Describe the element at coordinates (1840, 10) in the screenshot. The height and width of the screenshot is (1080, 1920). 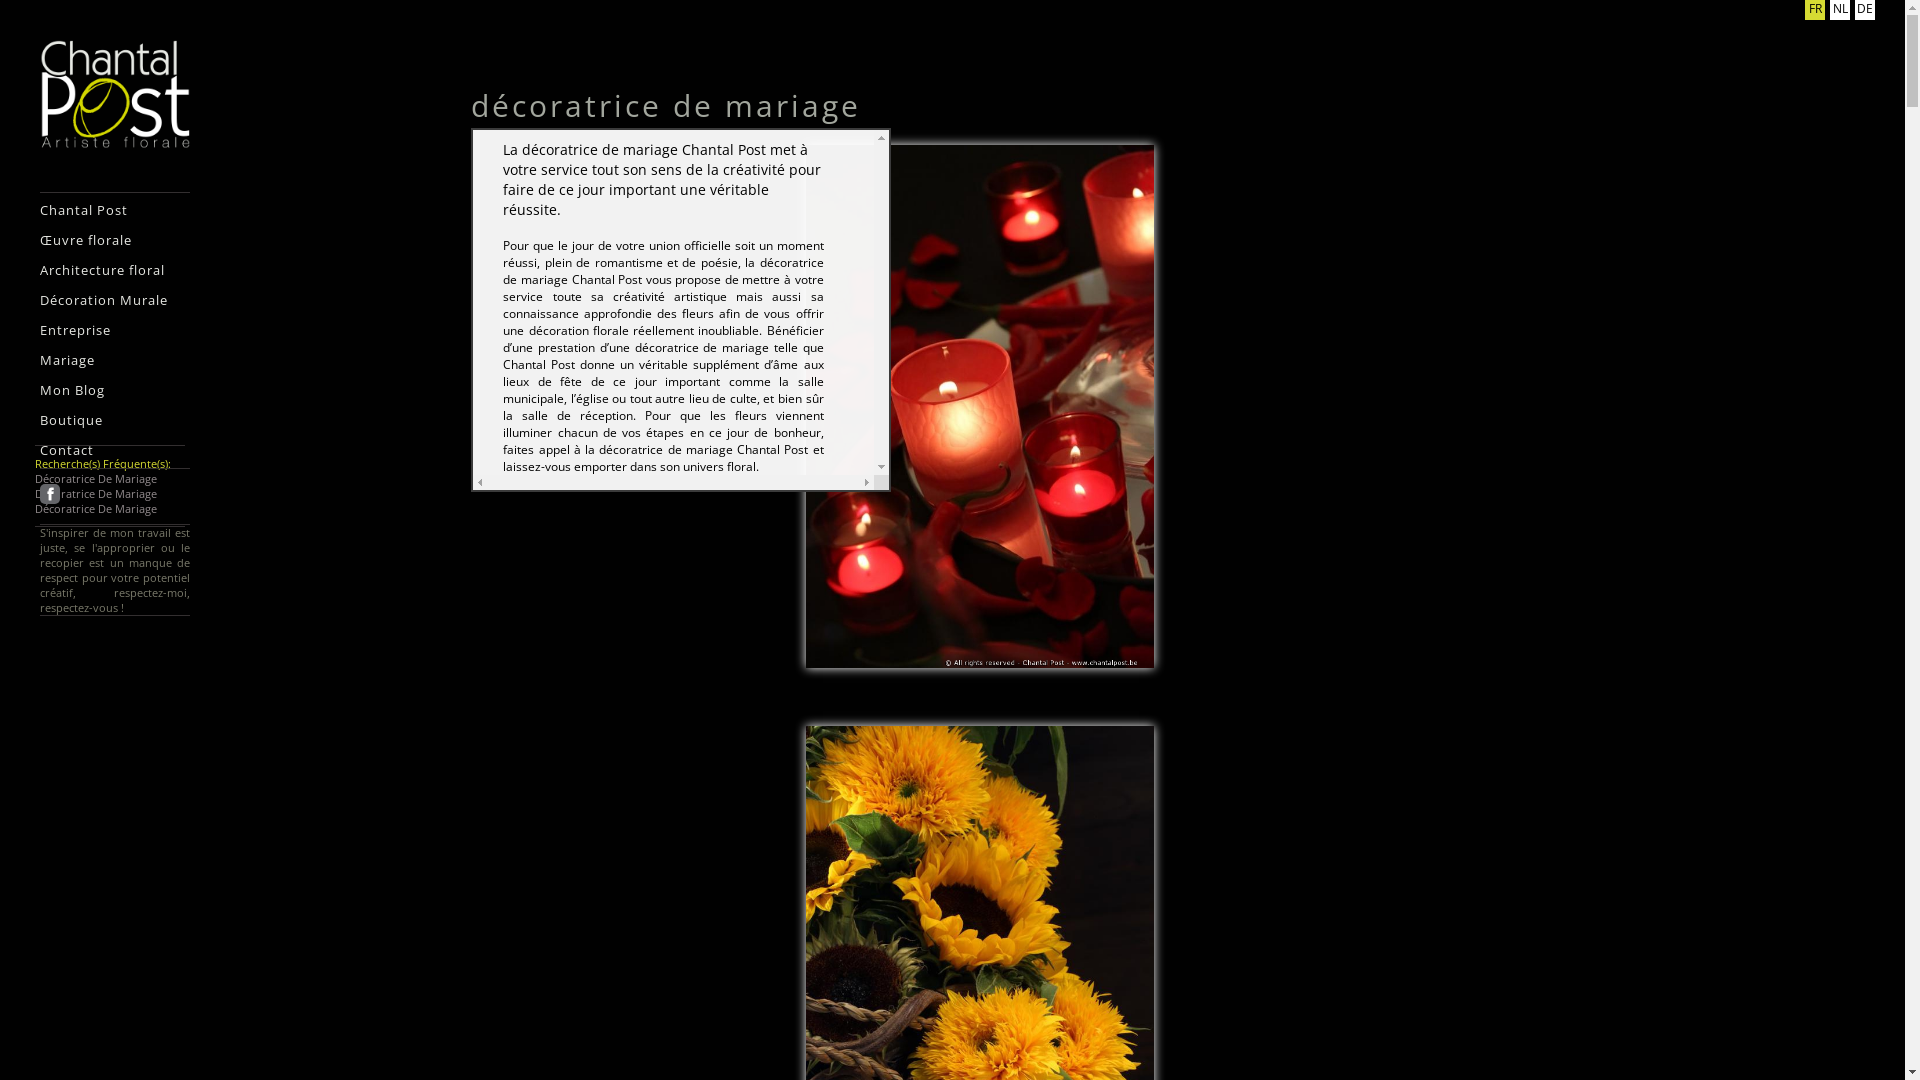
I see `NL` at that location.